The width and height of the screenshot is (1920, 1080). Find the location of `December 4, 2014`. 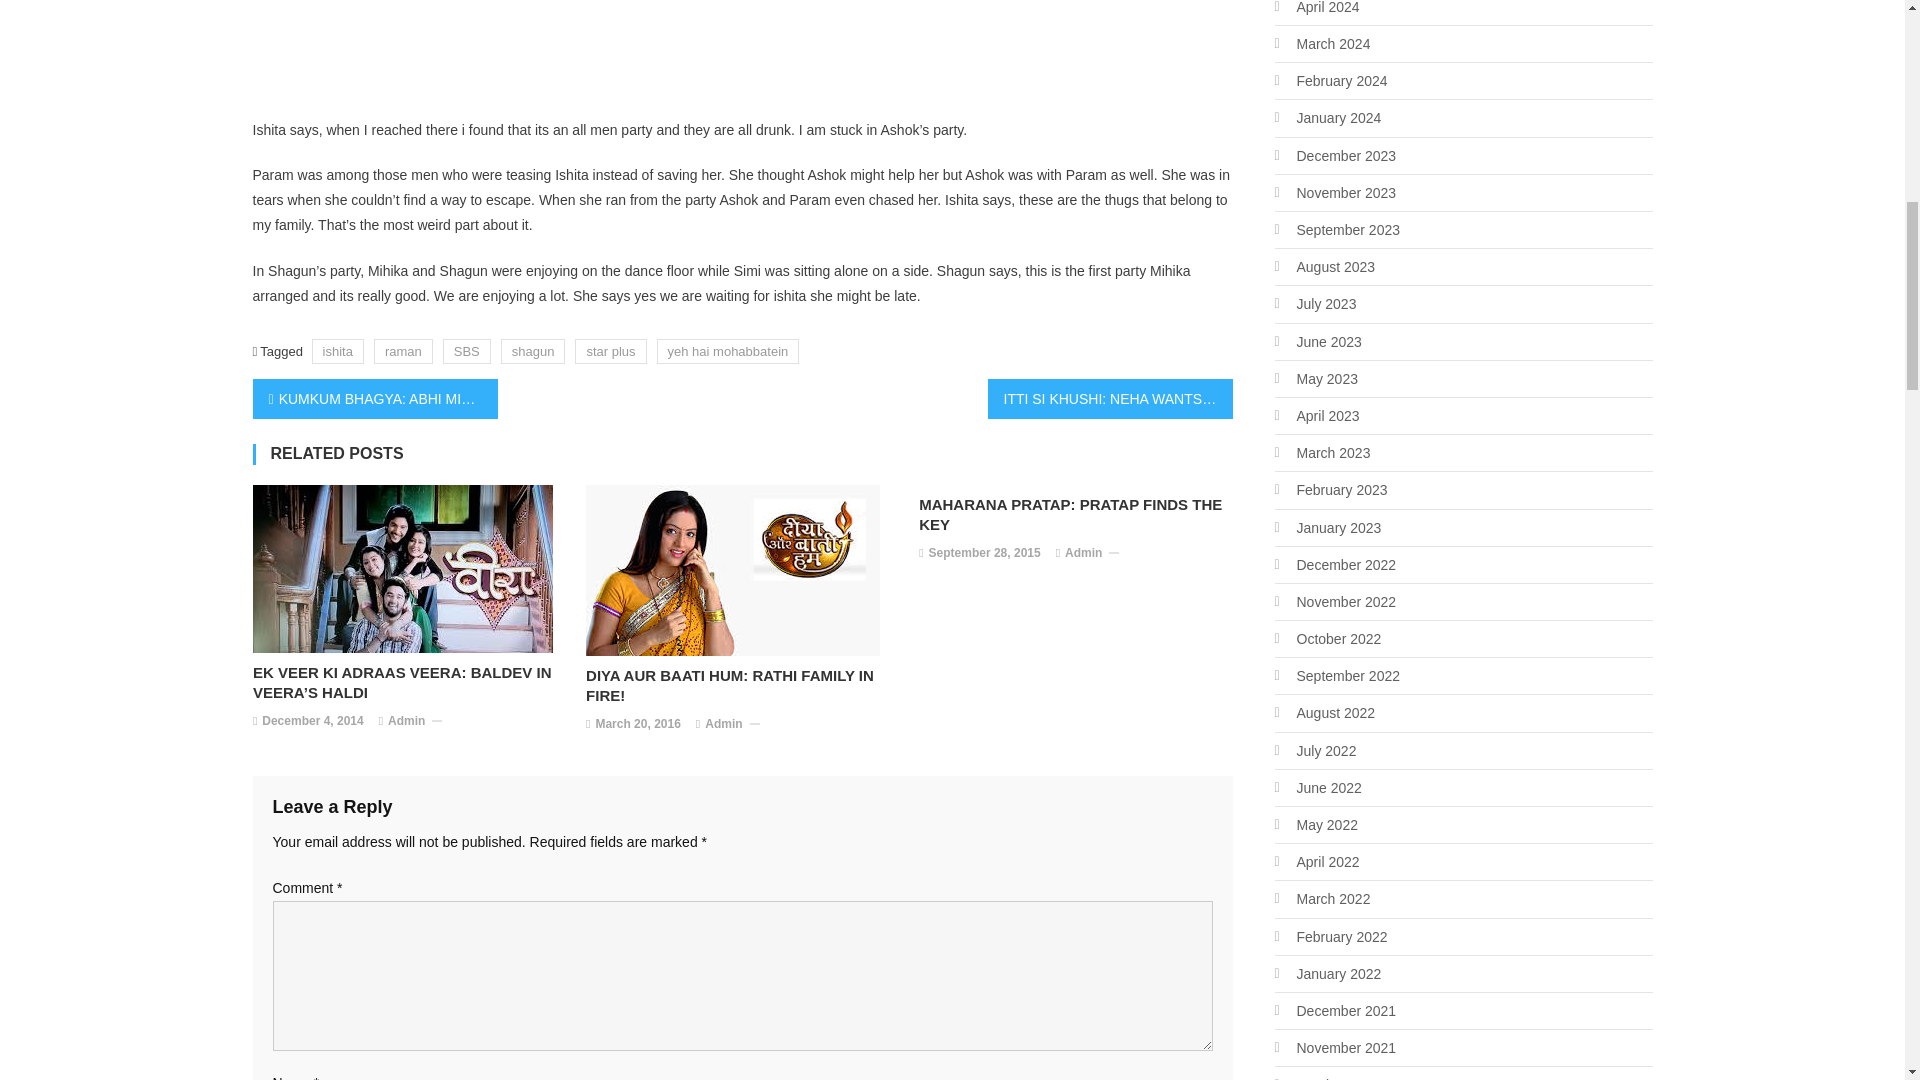

December 4, 2014 is located at coordinates (312, 722).